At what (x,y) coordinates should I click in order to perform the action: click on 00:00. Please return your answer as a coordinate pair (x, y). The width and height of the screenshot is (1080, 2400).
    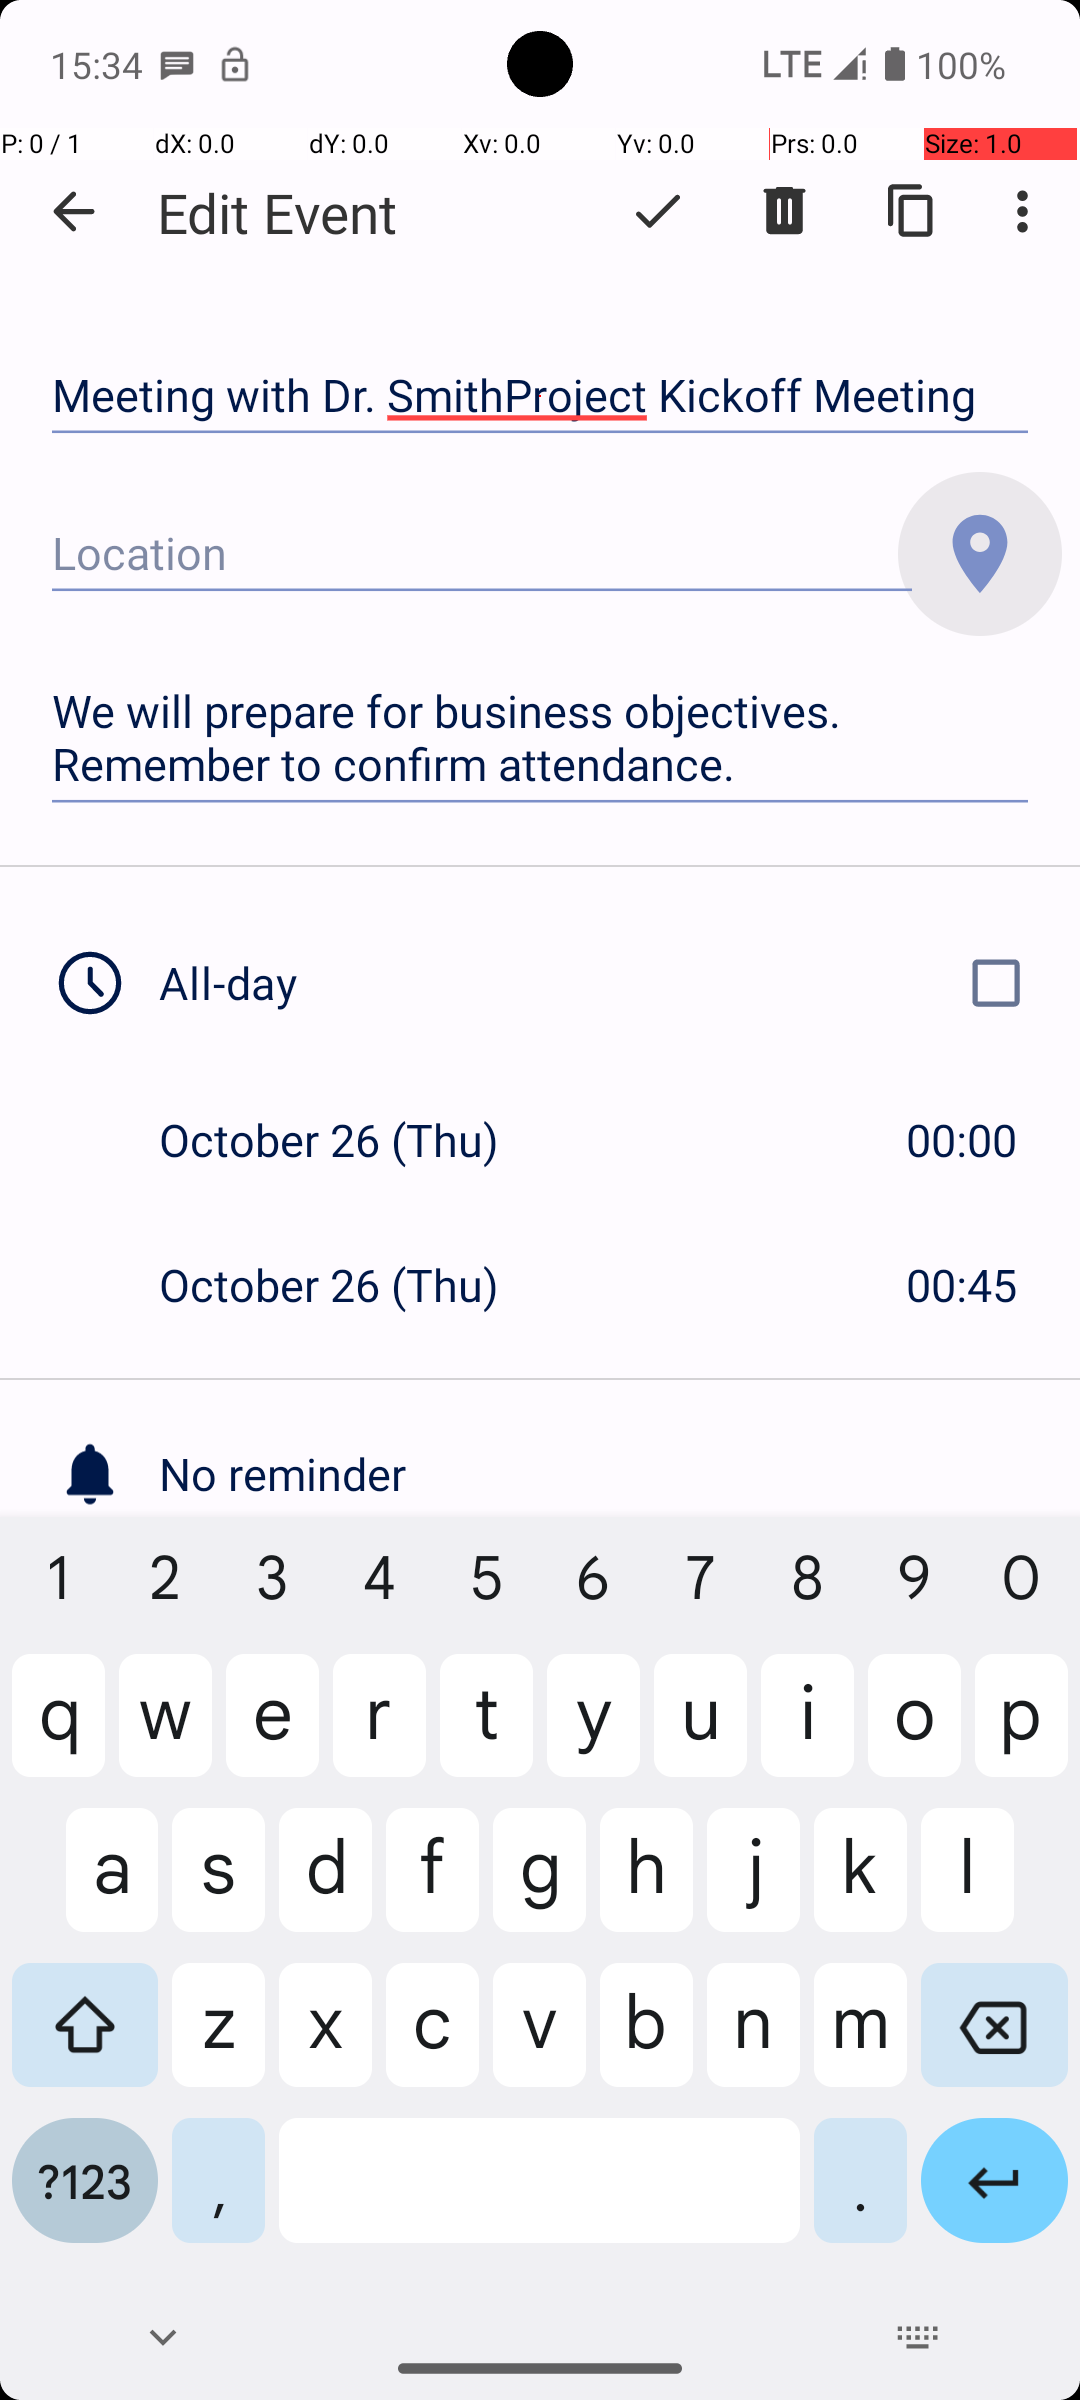
    Looking at the image, I should click on (962, 1140).